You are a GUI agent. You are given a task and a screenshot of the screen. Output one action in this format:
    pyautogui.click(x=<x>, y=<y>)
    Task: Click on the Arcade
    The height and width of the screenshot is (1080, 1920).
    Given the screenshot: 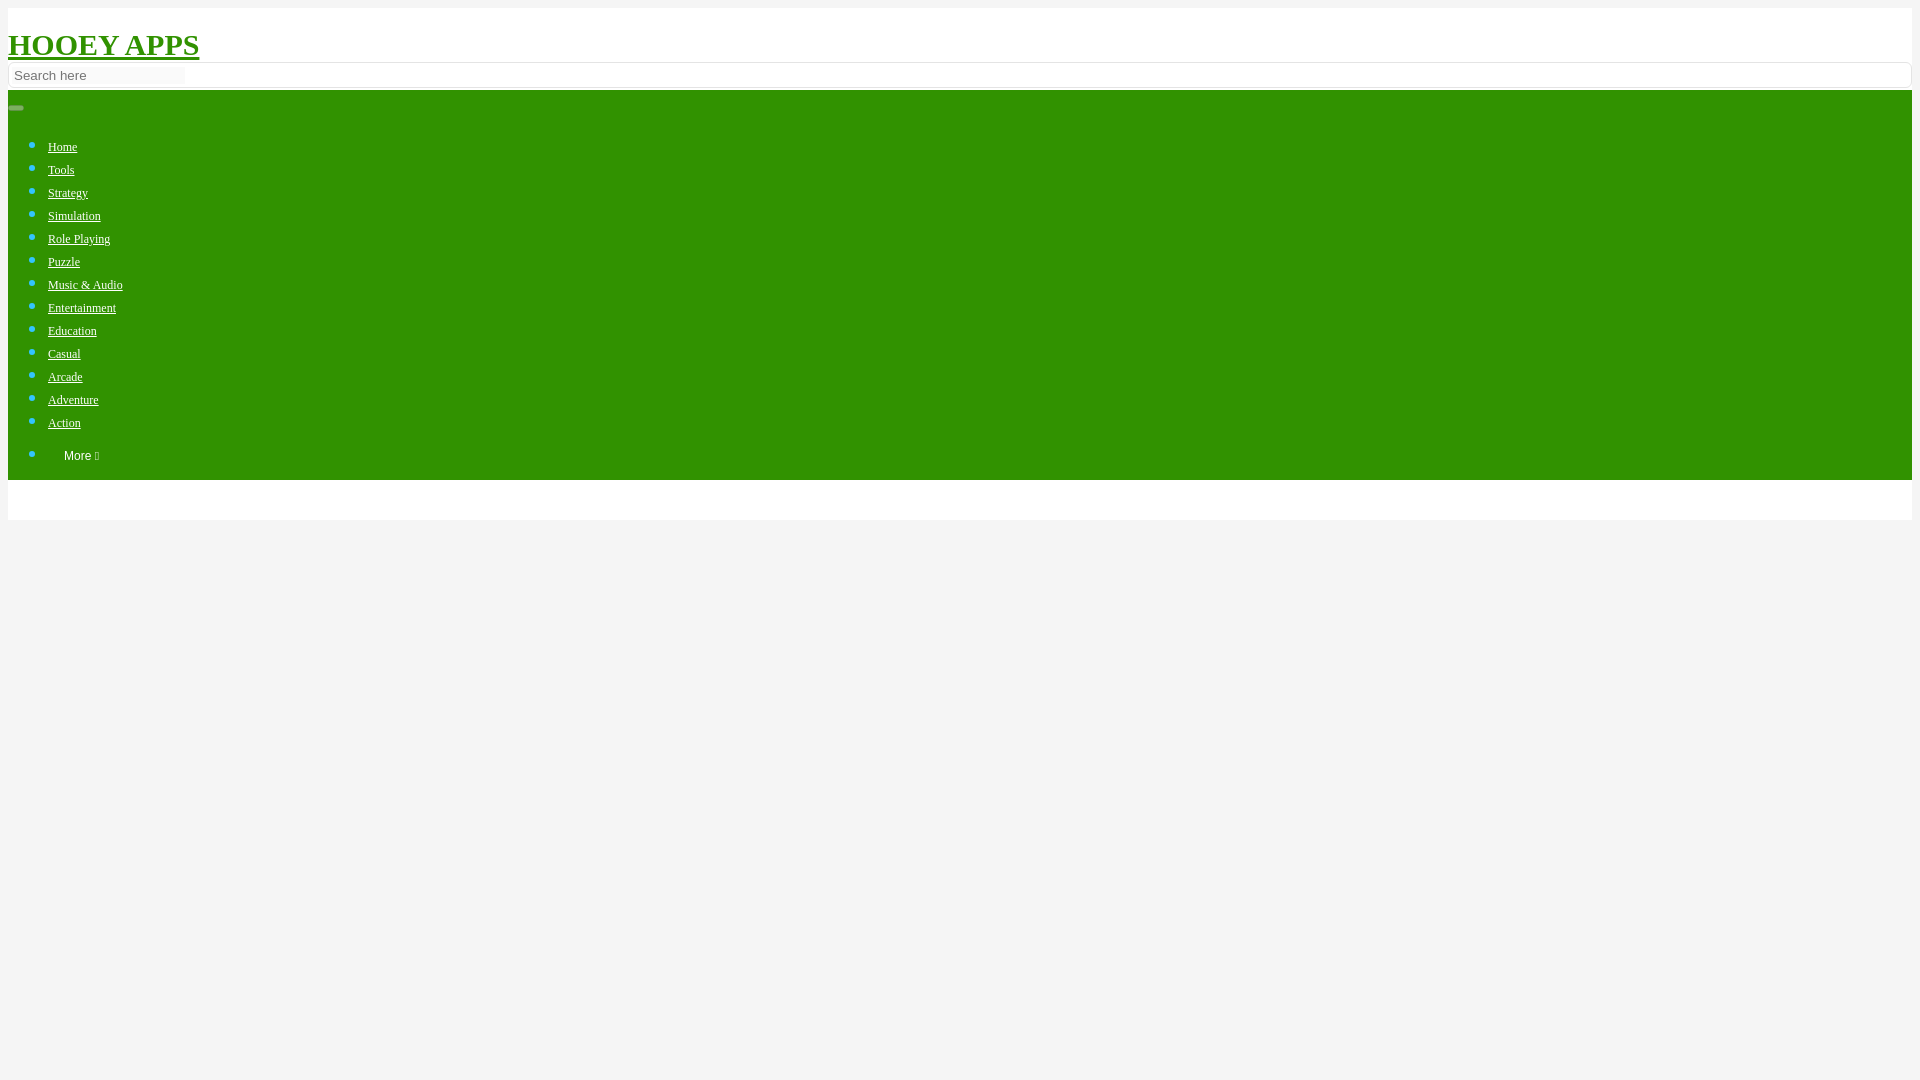 What is the action you would take?
    pyautogui.click(x=65, y=377)
    